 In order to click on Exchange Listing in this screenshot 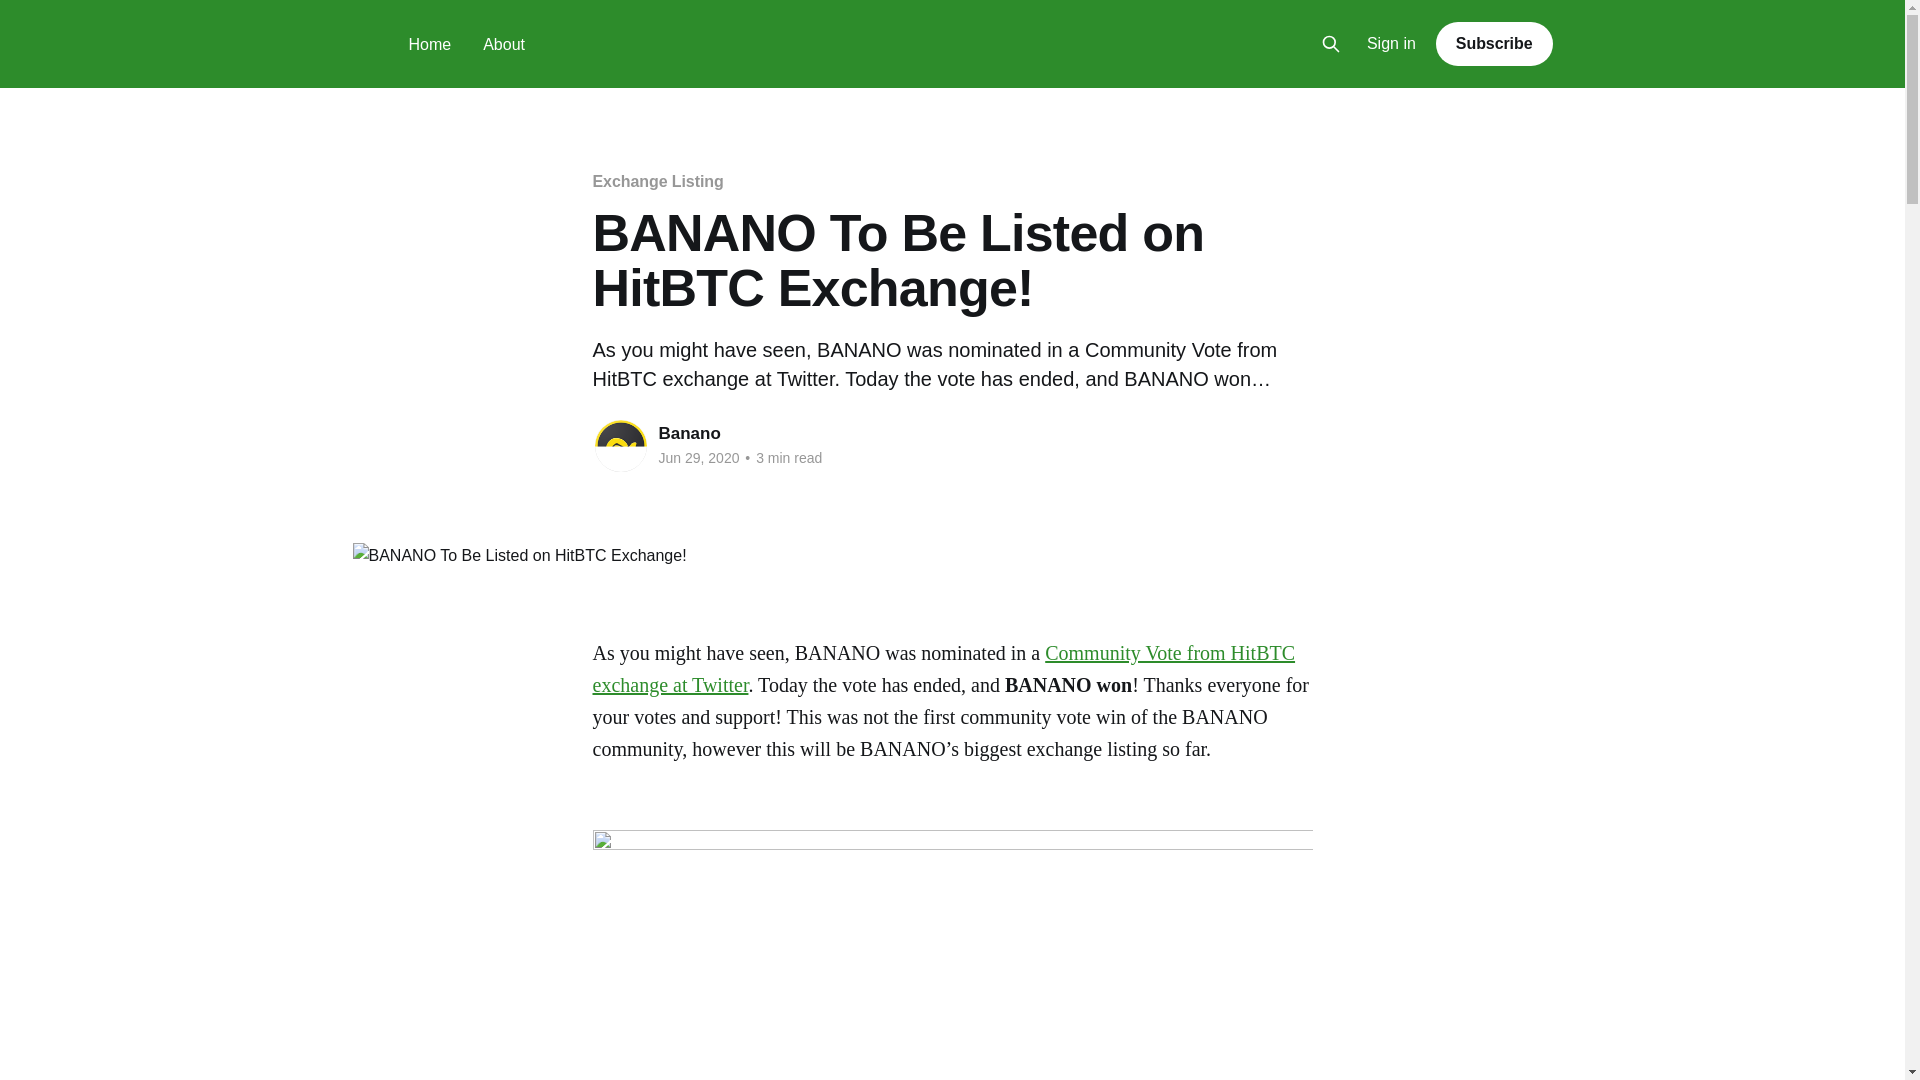, I will do `click(657, 181)`.